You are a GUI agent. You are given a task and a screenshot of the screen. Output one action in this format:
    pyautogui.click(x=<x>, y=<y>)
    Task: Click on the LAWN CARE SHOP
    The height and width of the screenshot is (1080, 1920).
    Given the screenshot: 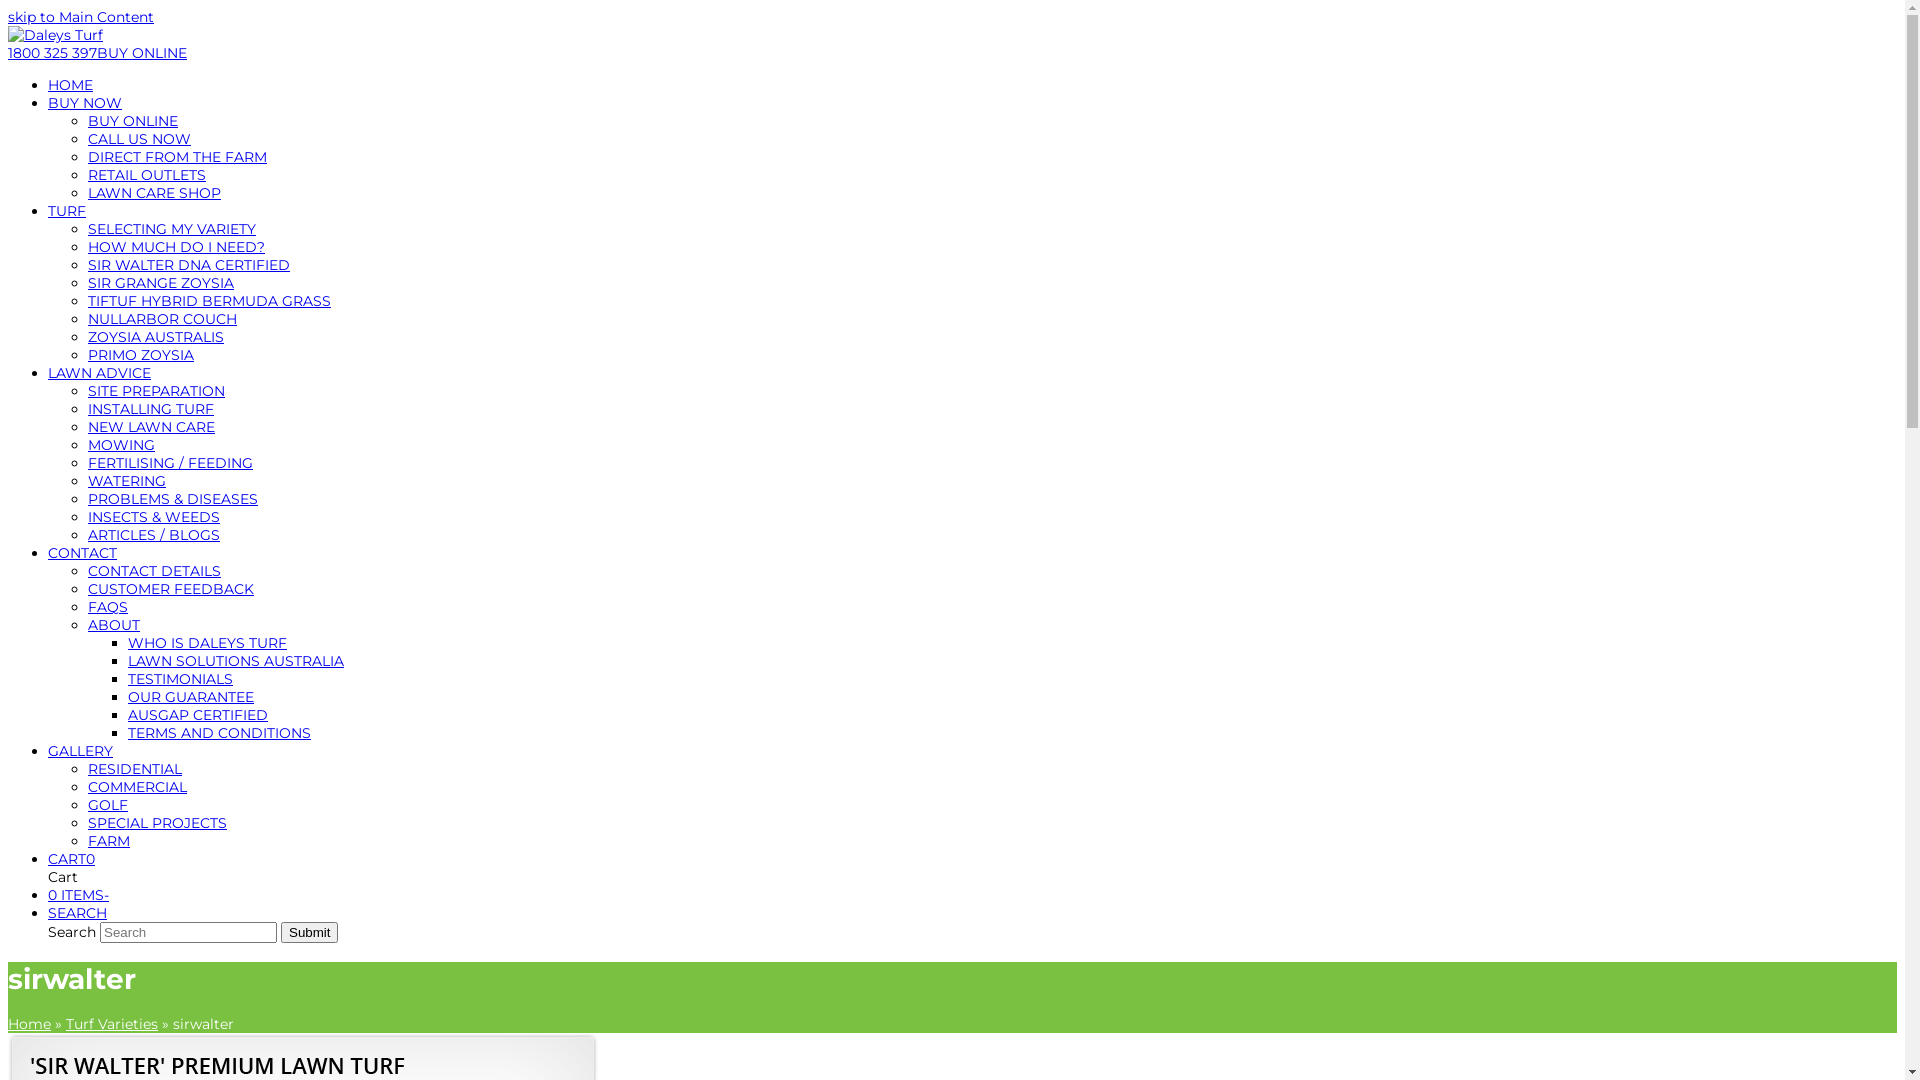 What is the action you would take?
    pyautogui.click(x=154, y=193)
    